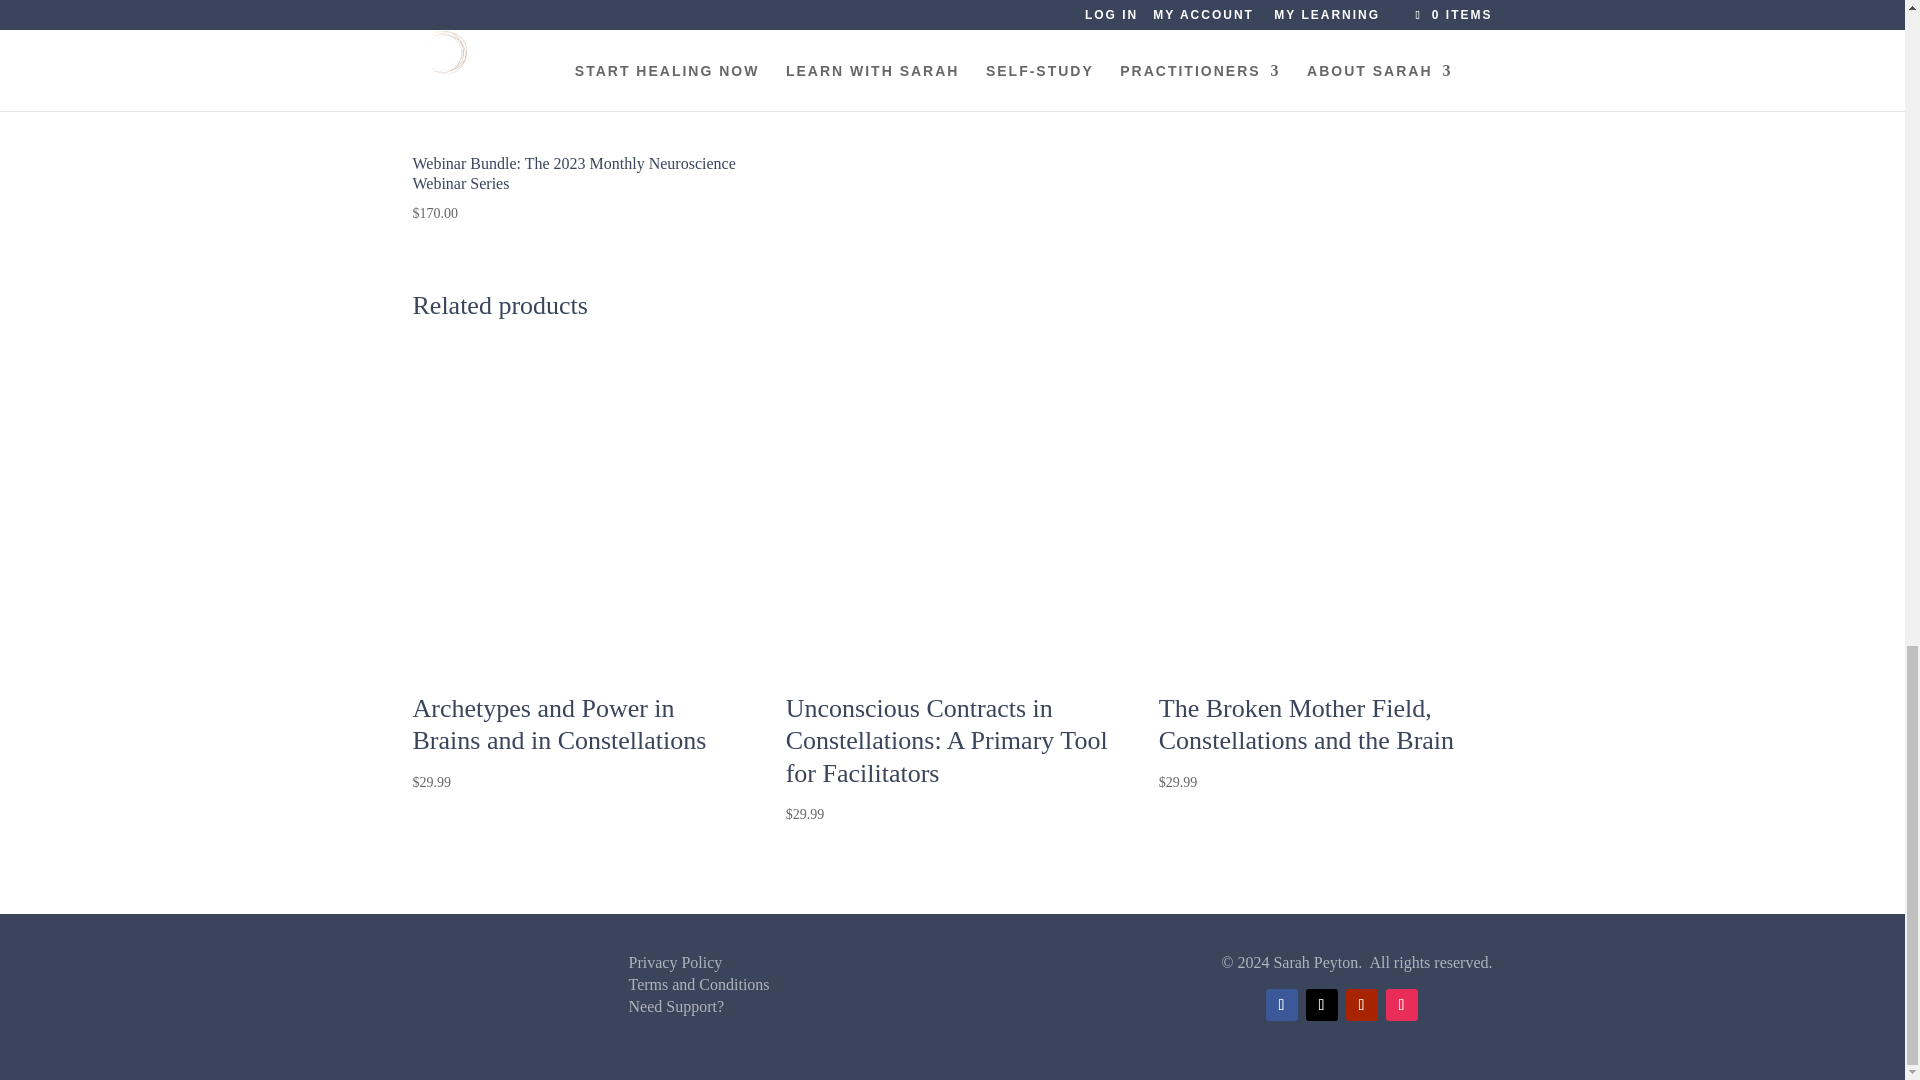  Describe the element at coordinates (1362, 1004) in the screenshot. I see `Follow on Youtube` at that location.